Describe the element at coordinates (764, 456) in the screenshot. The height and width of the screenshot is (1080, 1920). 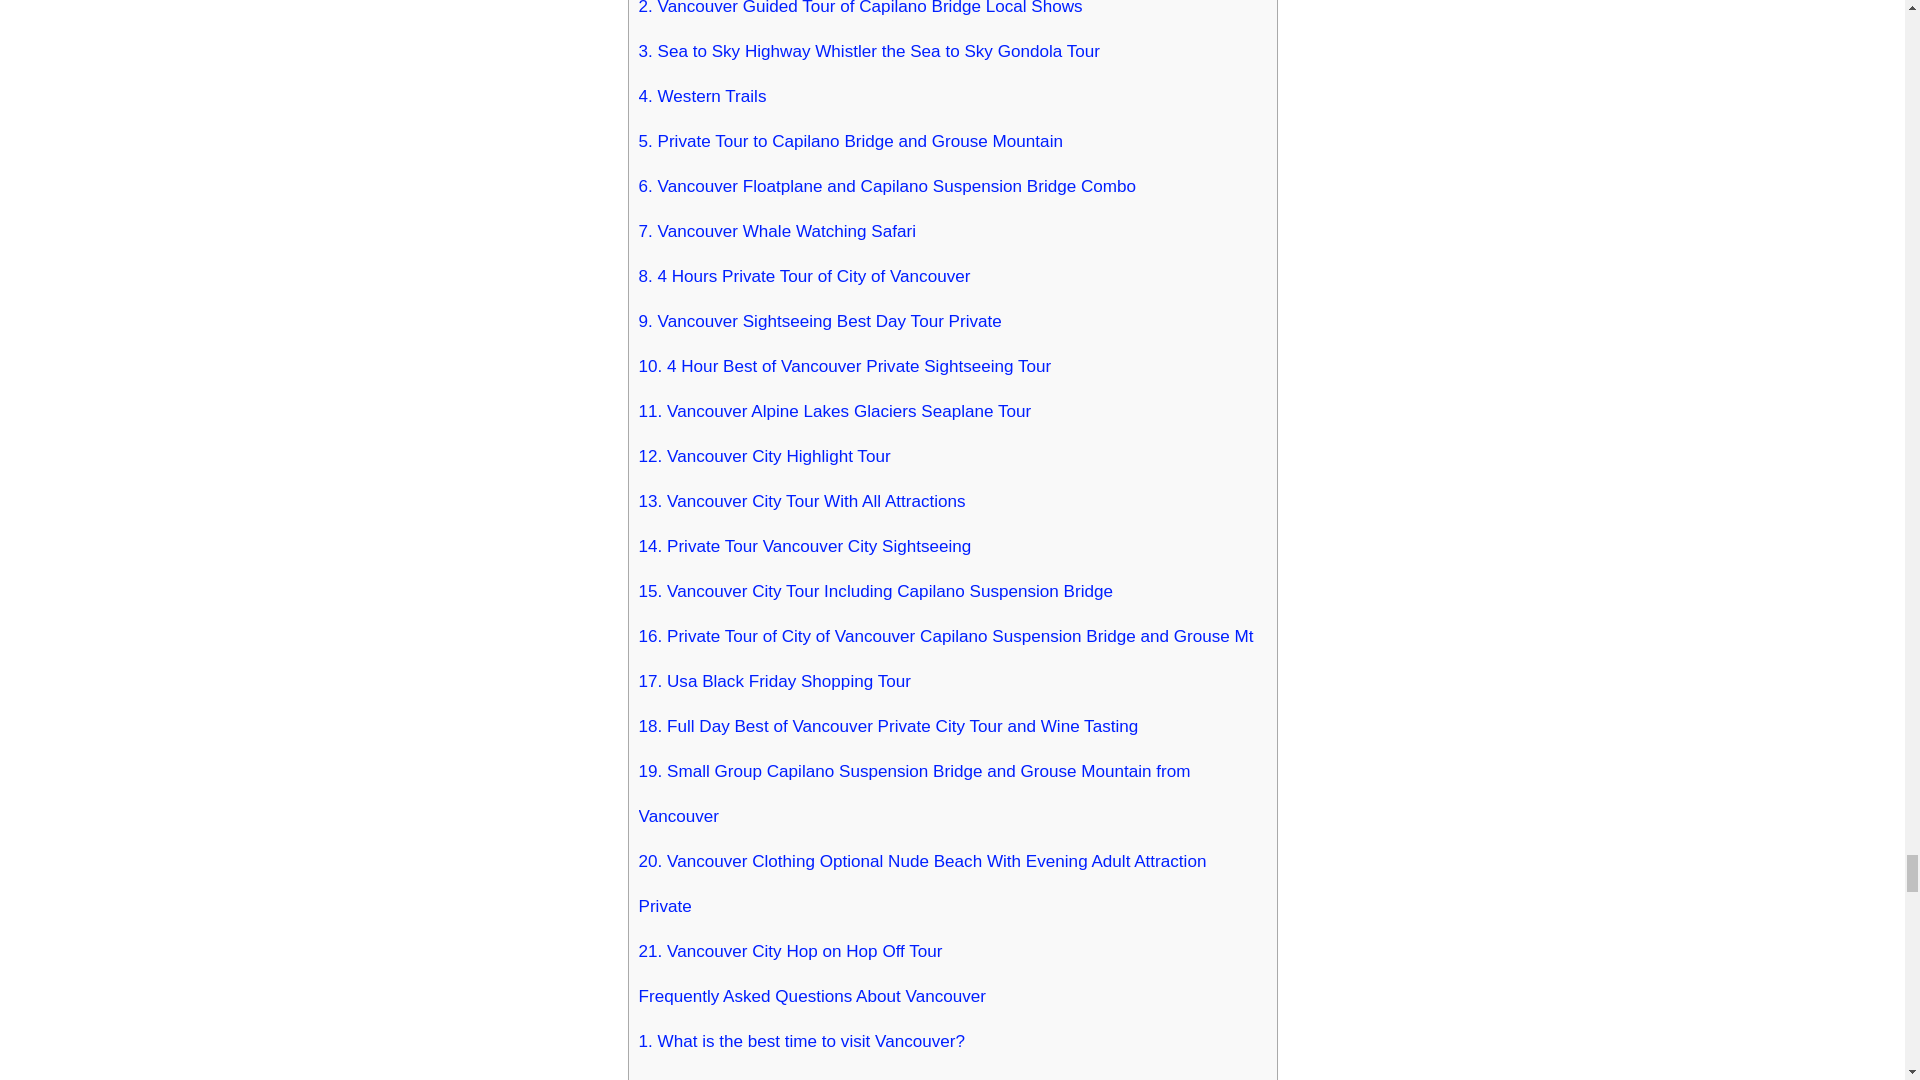
I see `12. Vancouver City Highlight Tour` at that location.